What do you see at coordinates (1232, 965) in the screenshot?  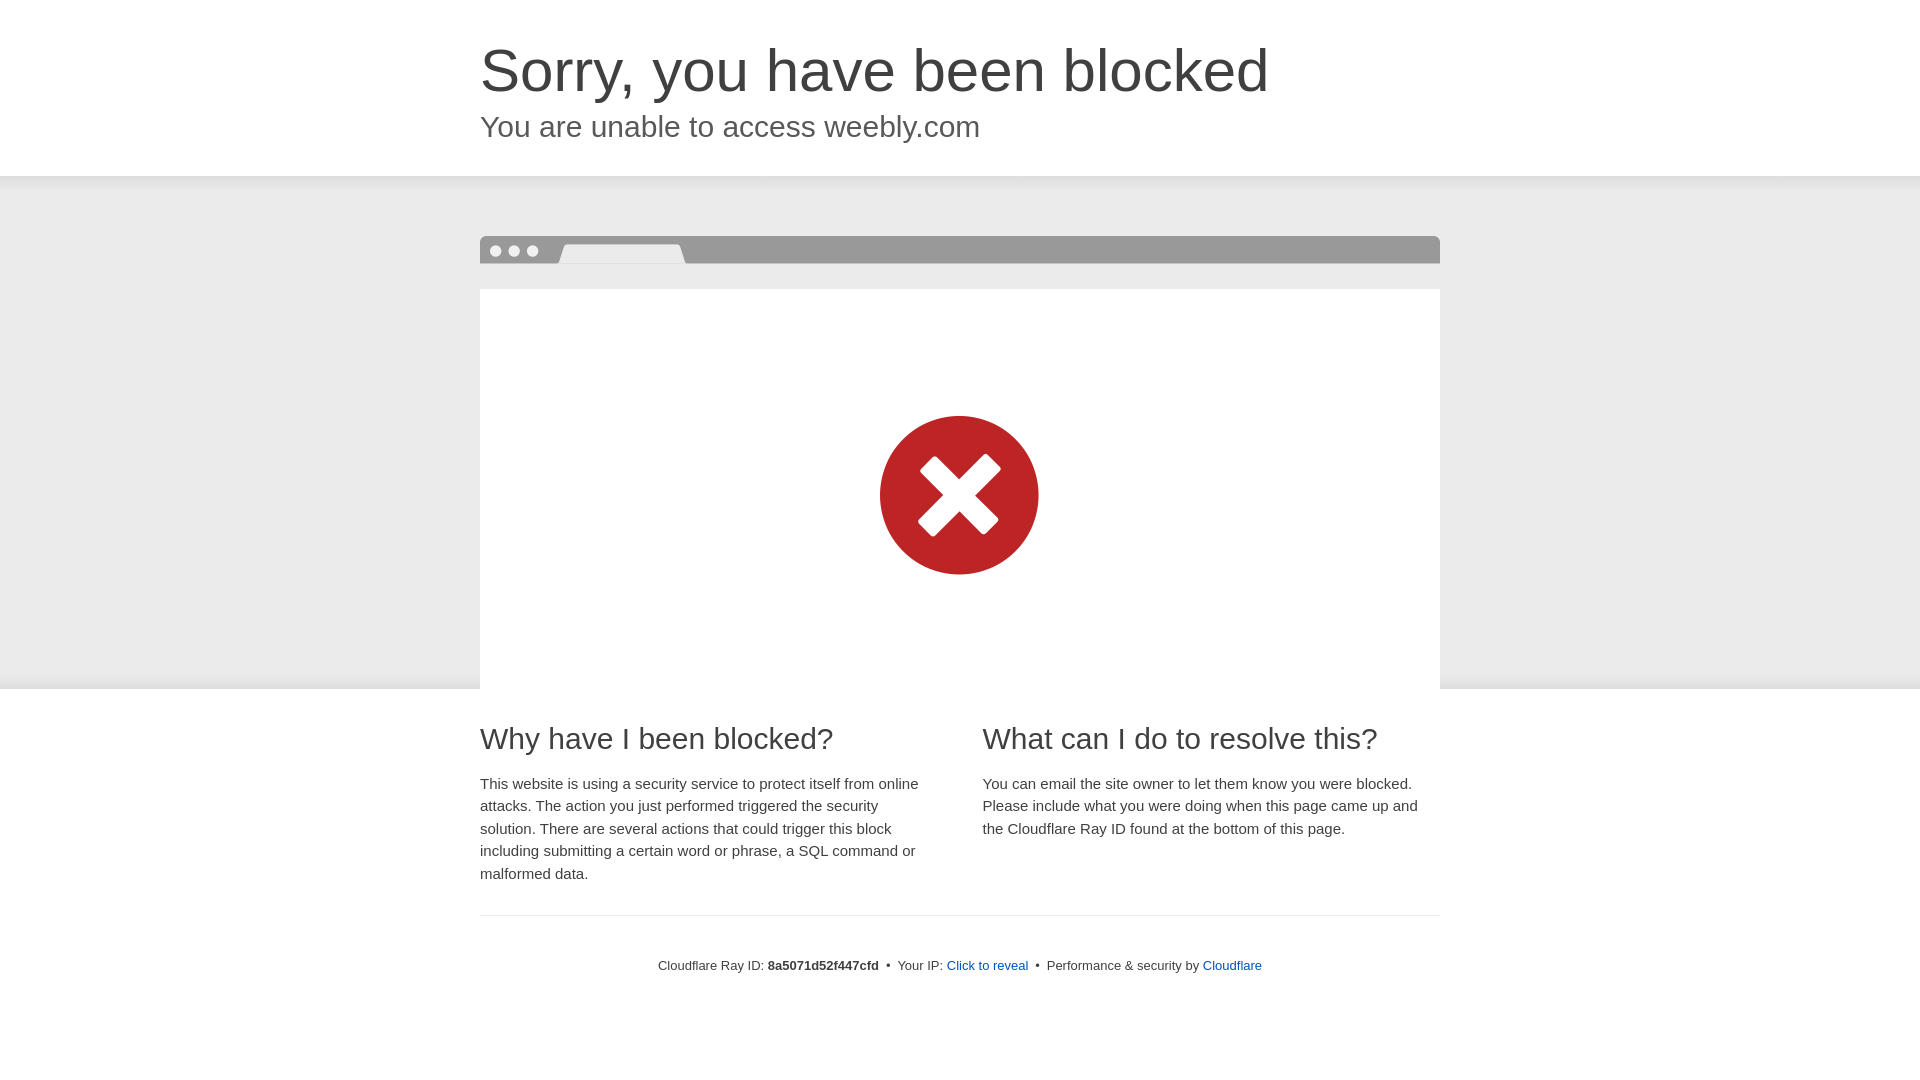 I see `Cloudflare` at bounding box center [1232, 965].